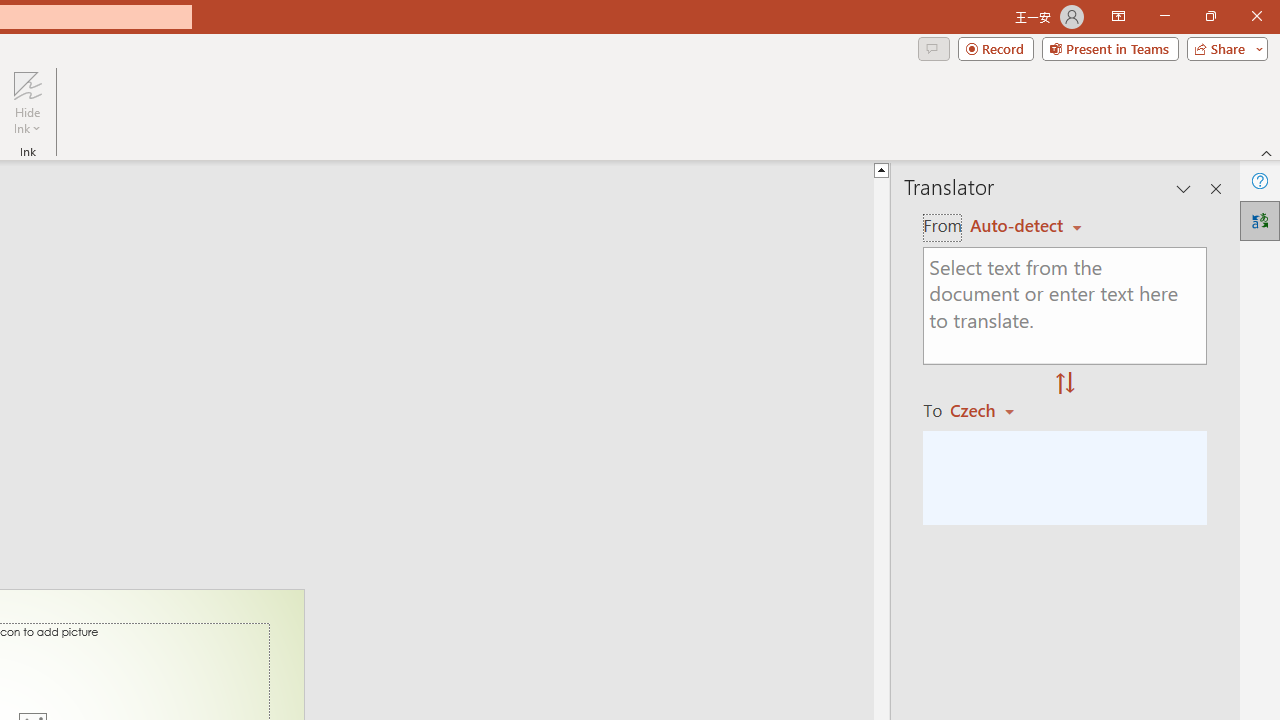 This screenshot has width=1280, height=720. What do you see at coordinates (1065, 384) in the screenshot?
I see `Swap "from" and "to" languages.` at bounding box center [1065, 384].